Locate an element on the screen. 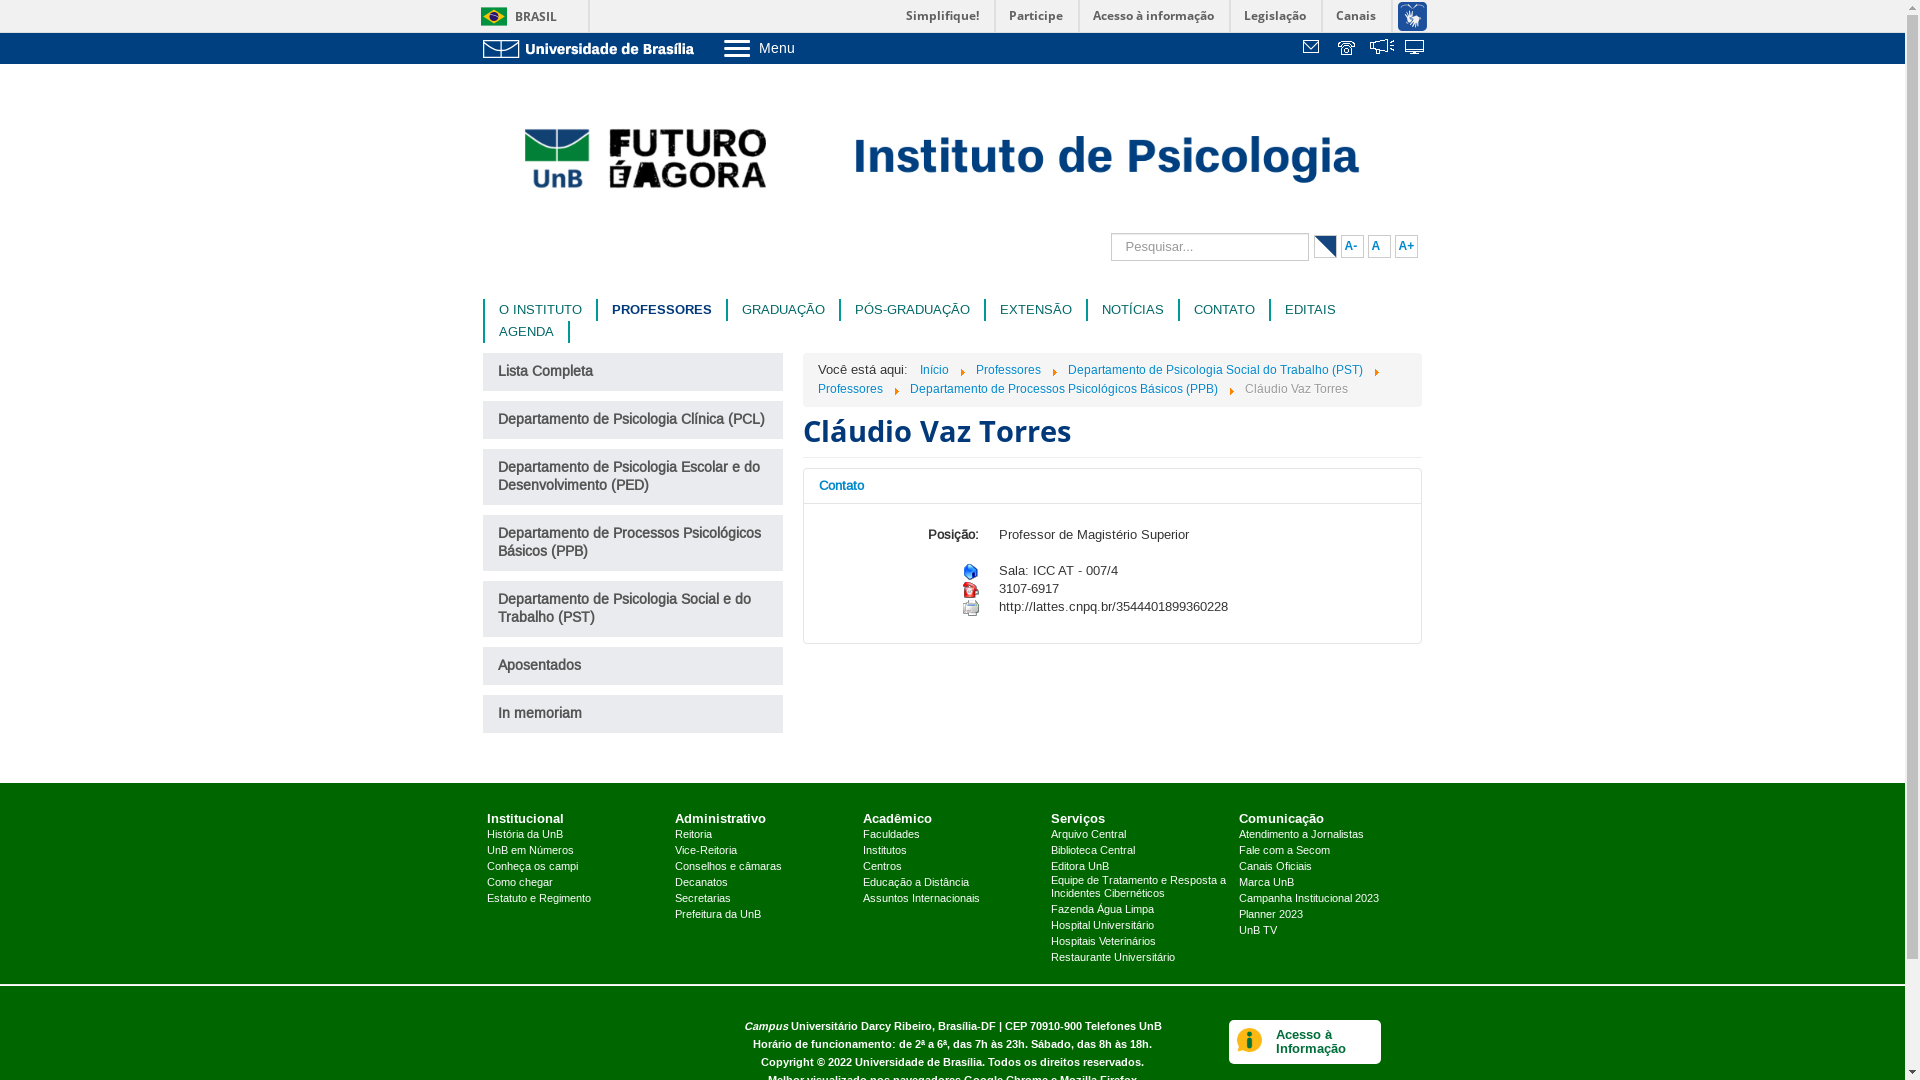 The height and width of the screenshot is (1080, 1920). A+ is located at coordinates (1406, 246).